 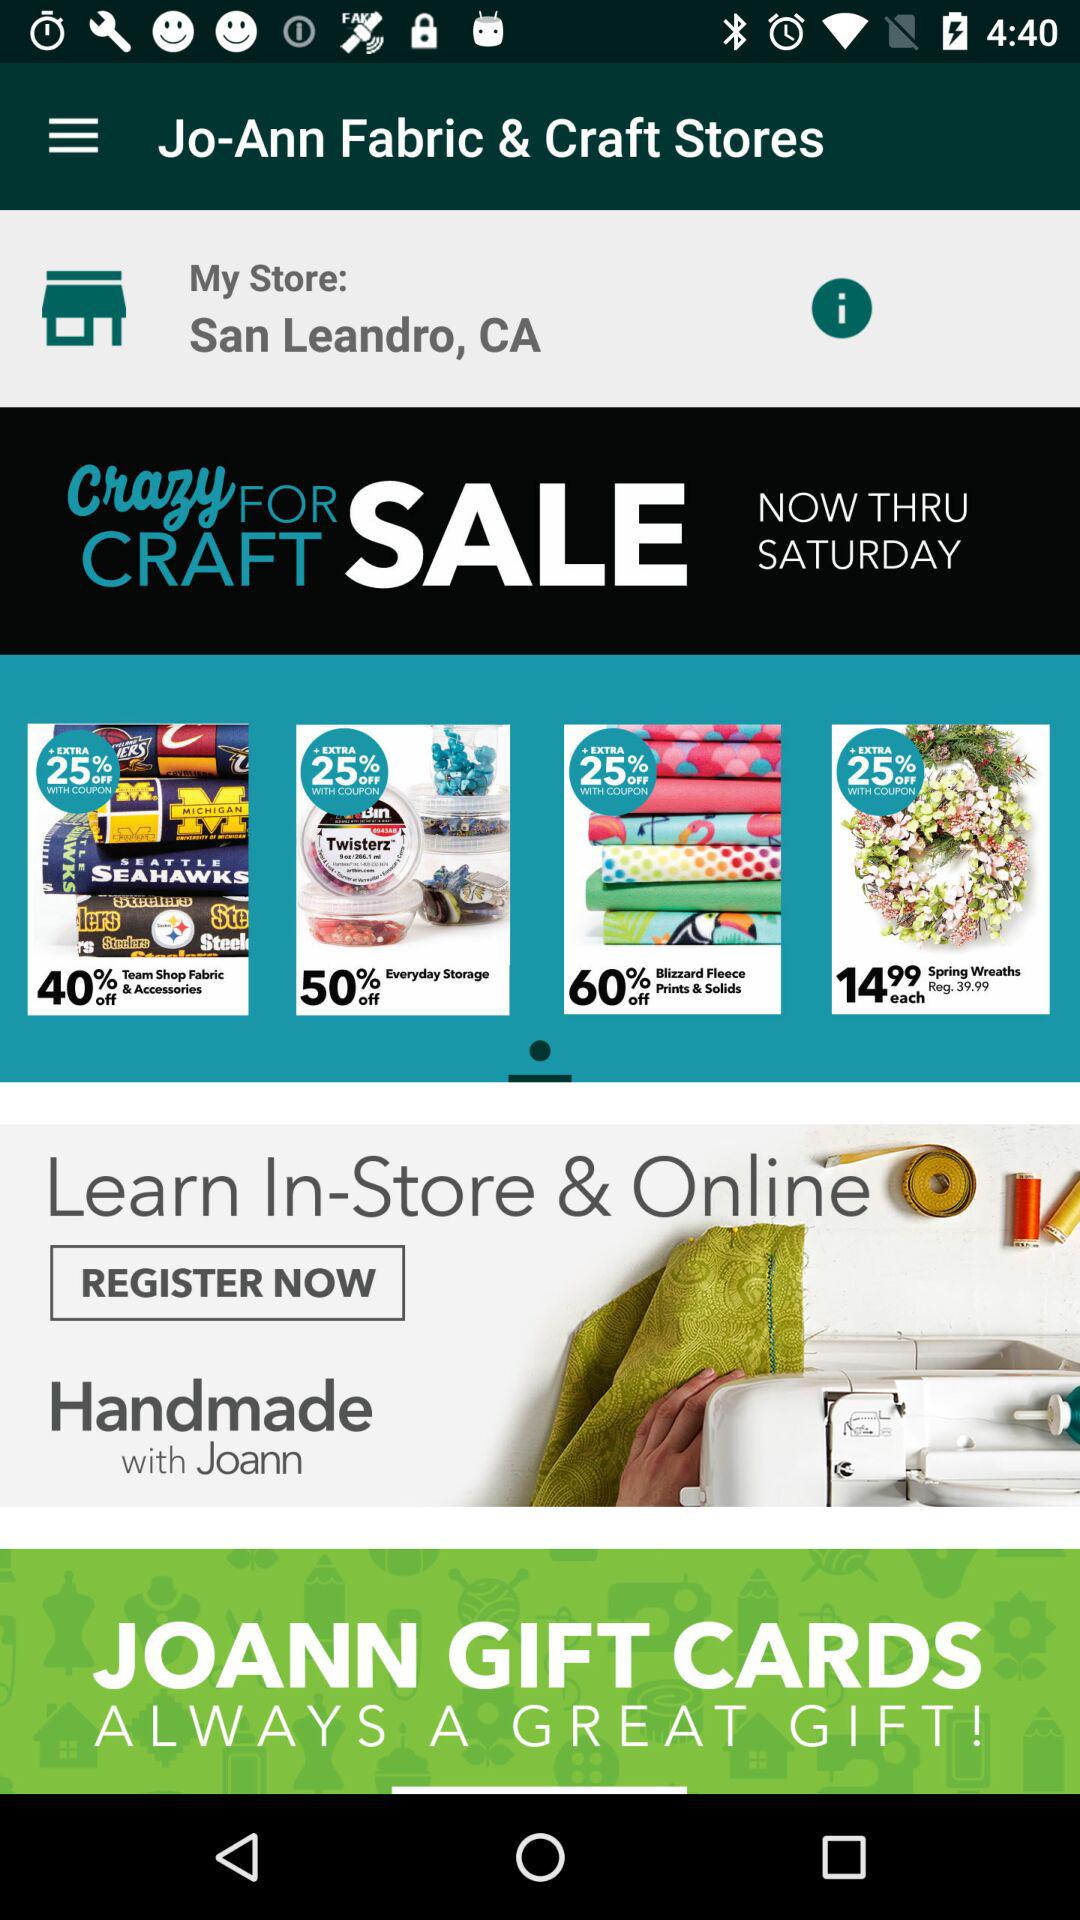 What do you see at coordinates (73, 136) in the screenshot?
I see `tap app to the left of jo ann fabric app` at bounding box center [73, 136].